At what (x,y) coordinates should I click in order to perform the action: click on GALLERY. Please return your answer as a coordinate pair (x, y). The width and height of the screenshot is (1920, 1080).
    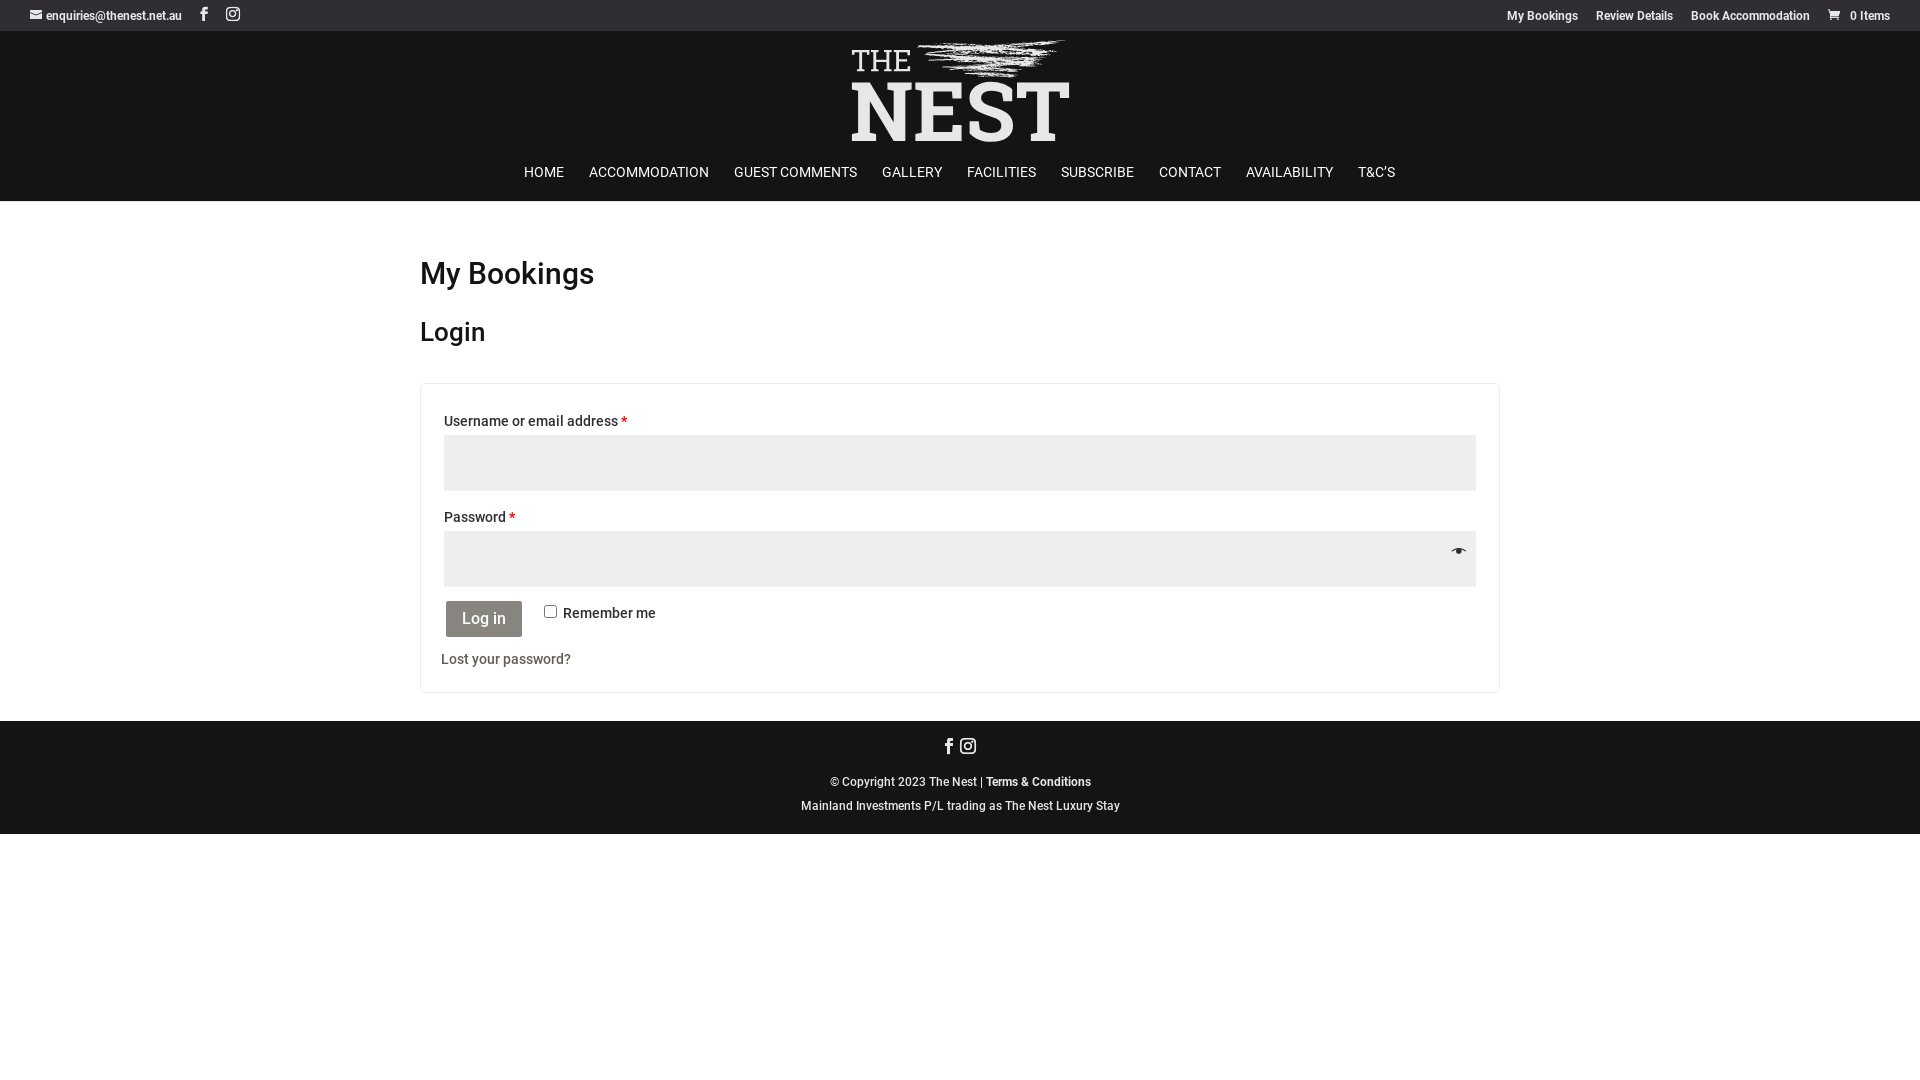
    Looking at the image, I should click on (912, 183).